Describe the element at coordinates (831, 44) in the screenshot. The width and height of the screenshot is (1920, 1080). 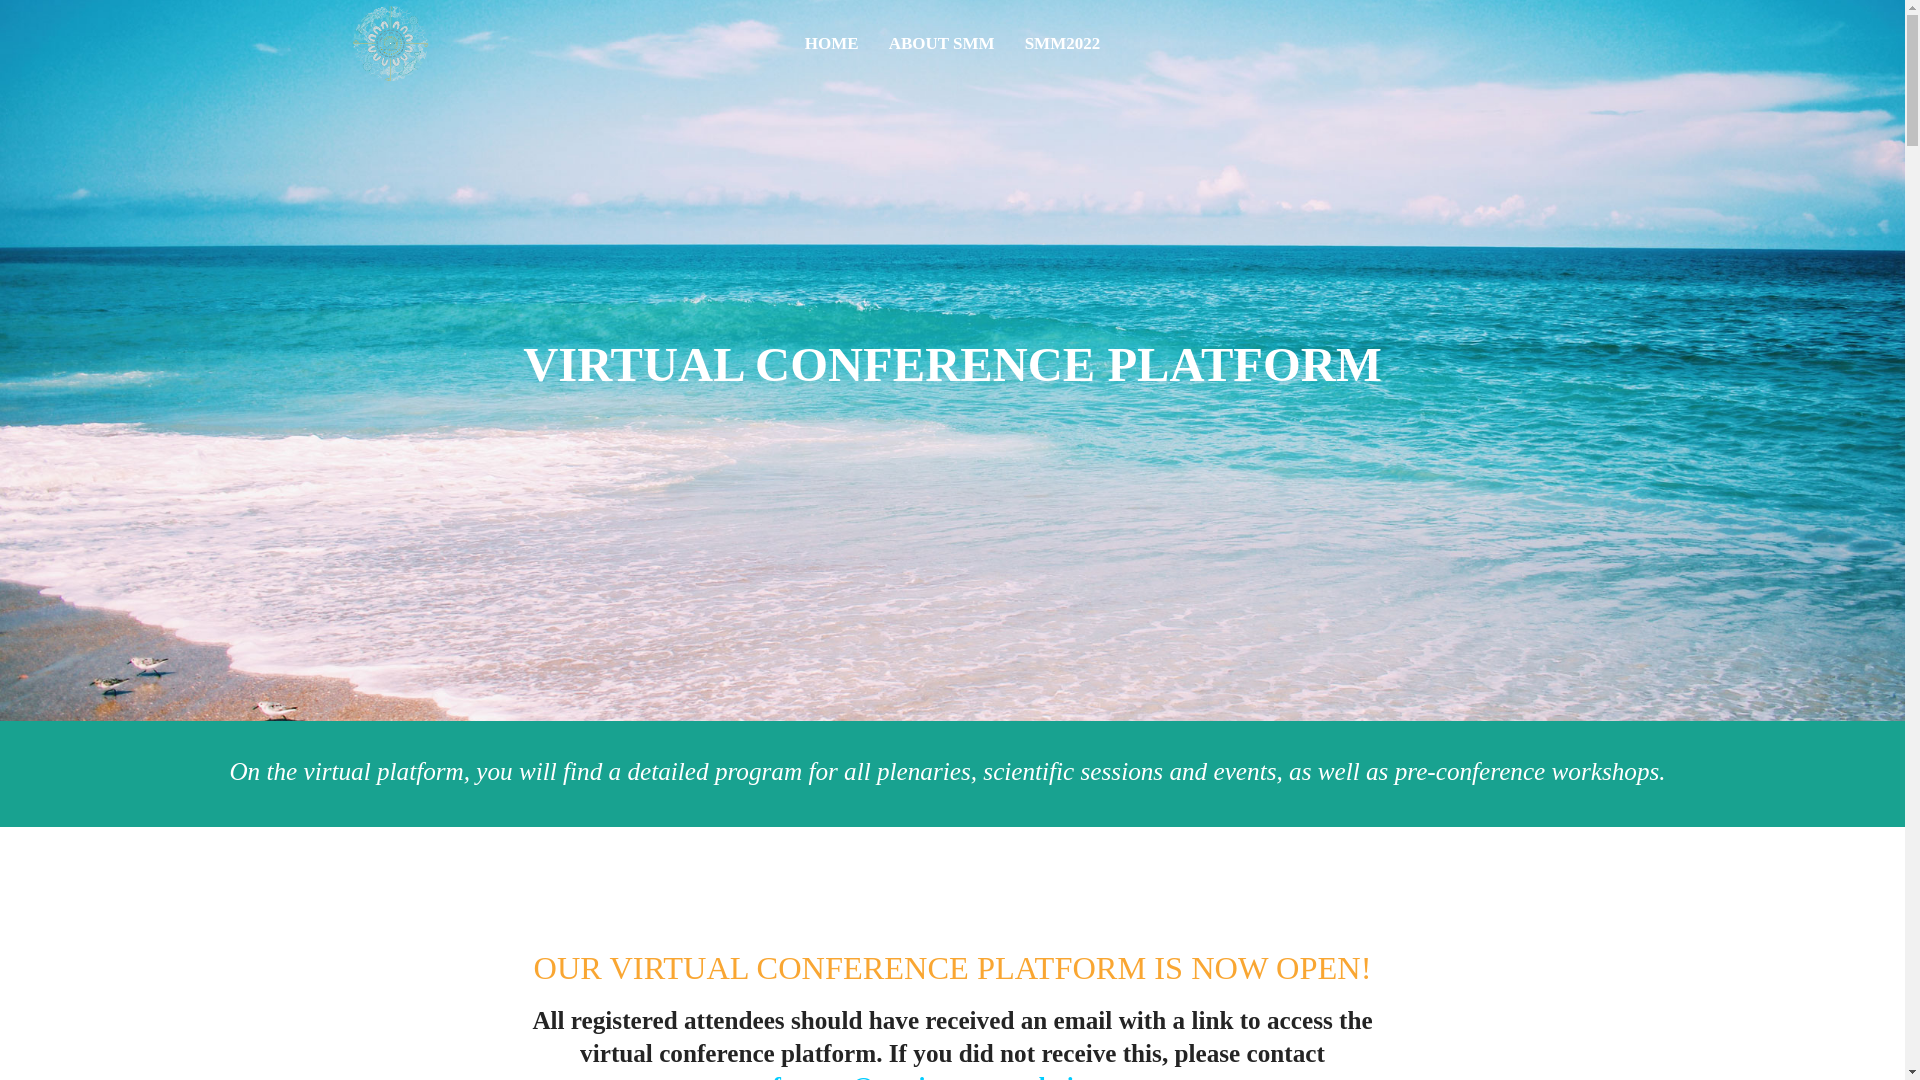
I see `HOME` at that location.